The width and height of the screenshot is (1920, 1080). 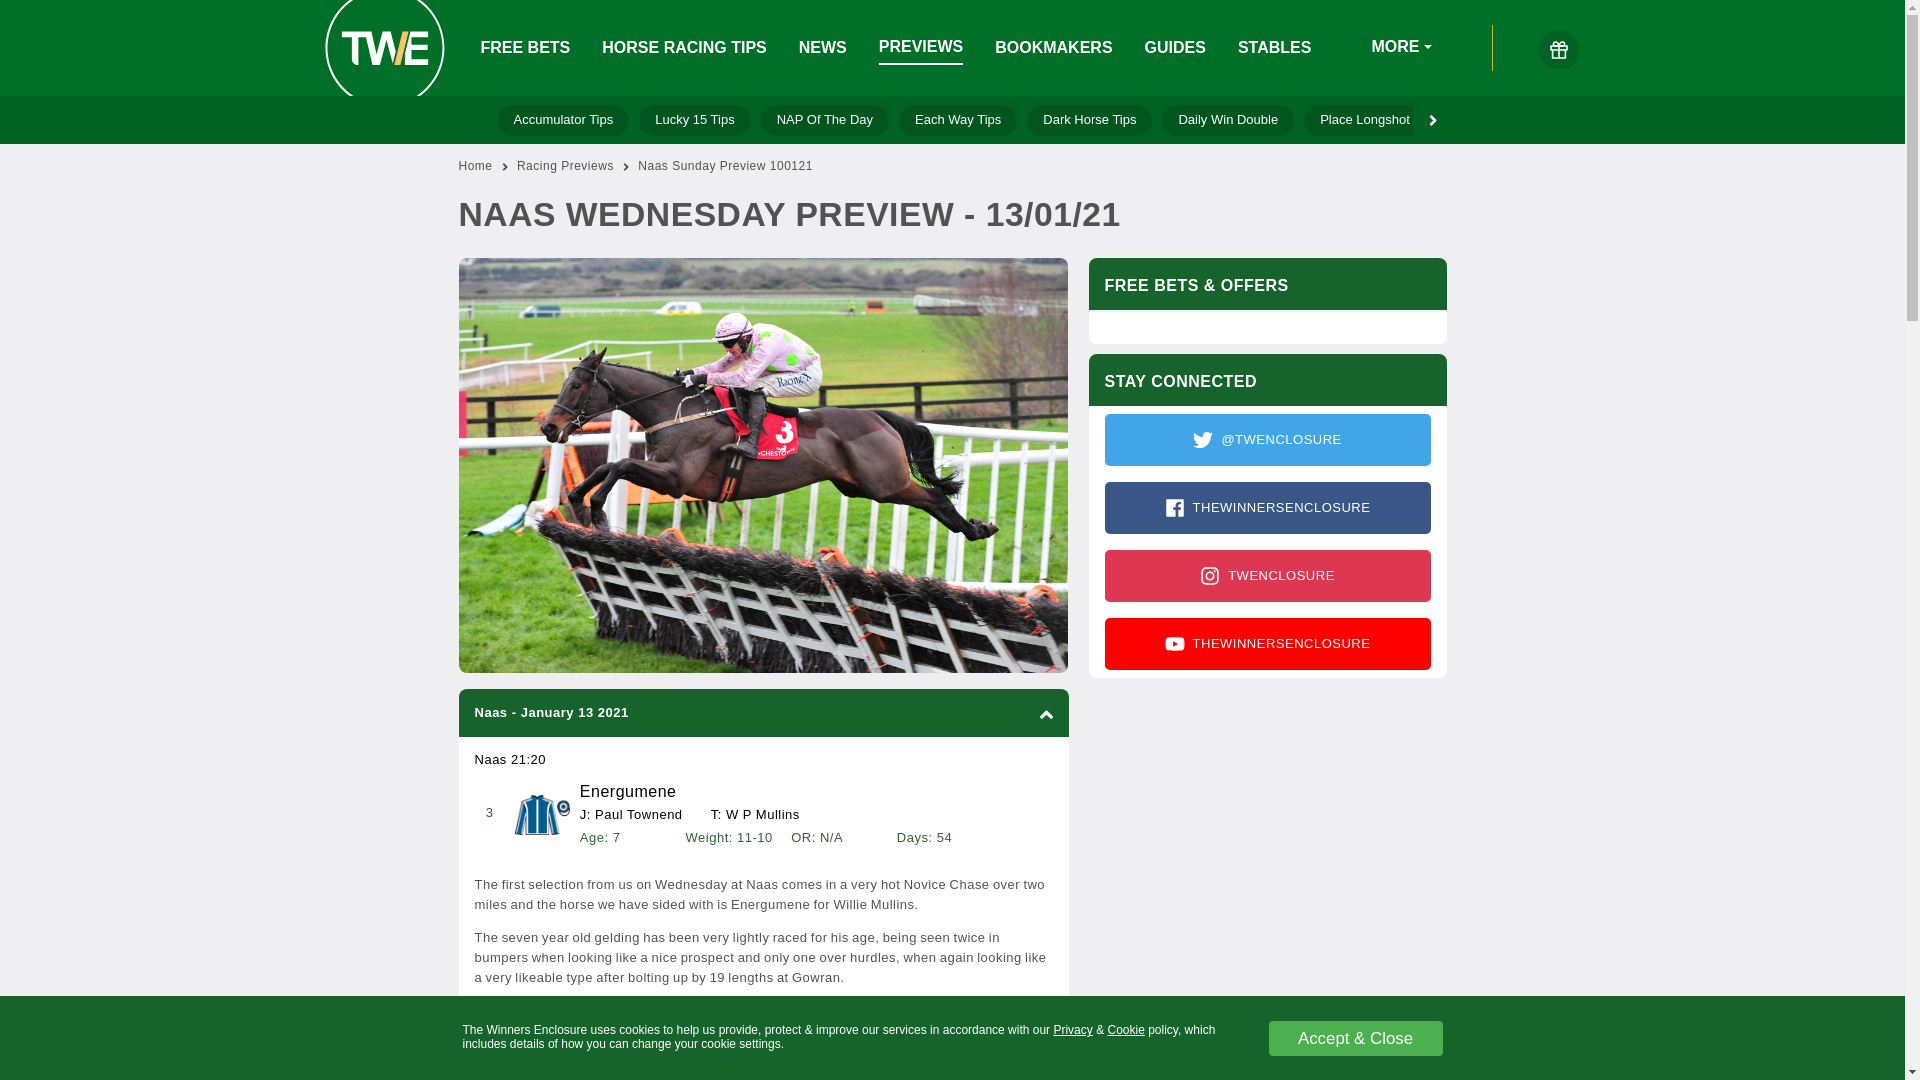 What do you see at coordinates (1090, 120) in the screenshot?
I see `Dark Horse Tips` at bounding box center [1090, 120].